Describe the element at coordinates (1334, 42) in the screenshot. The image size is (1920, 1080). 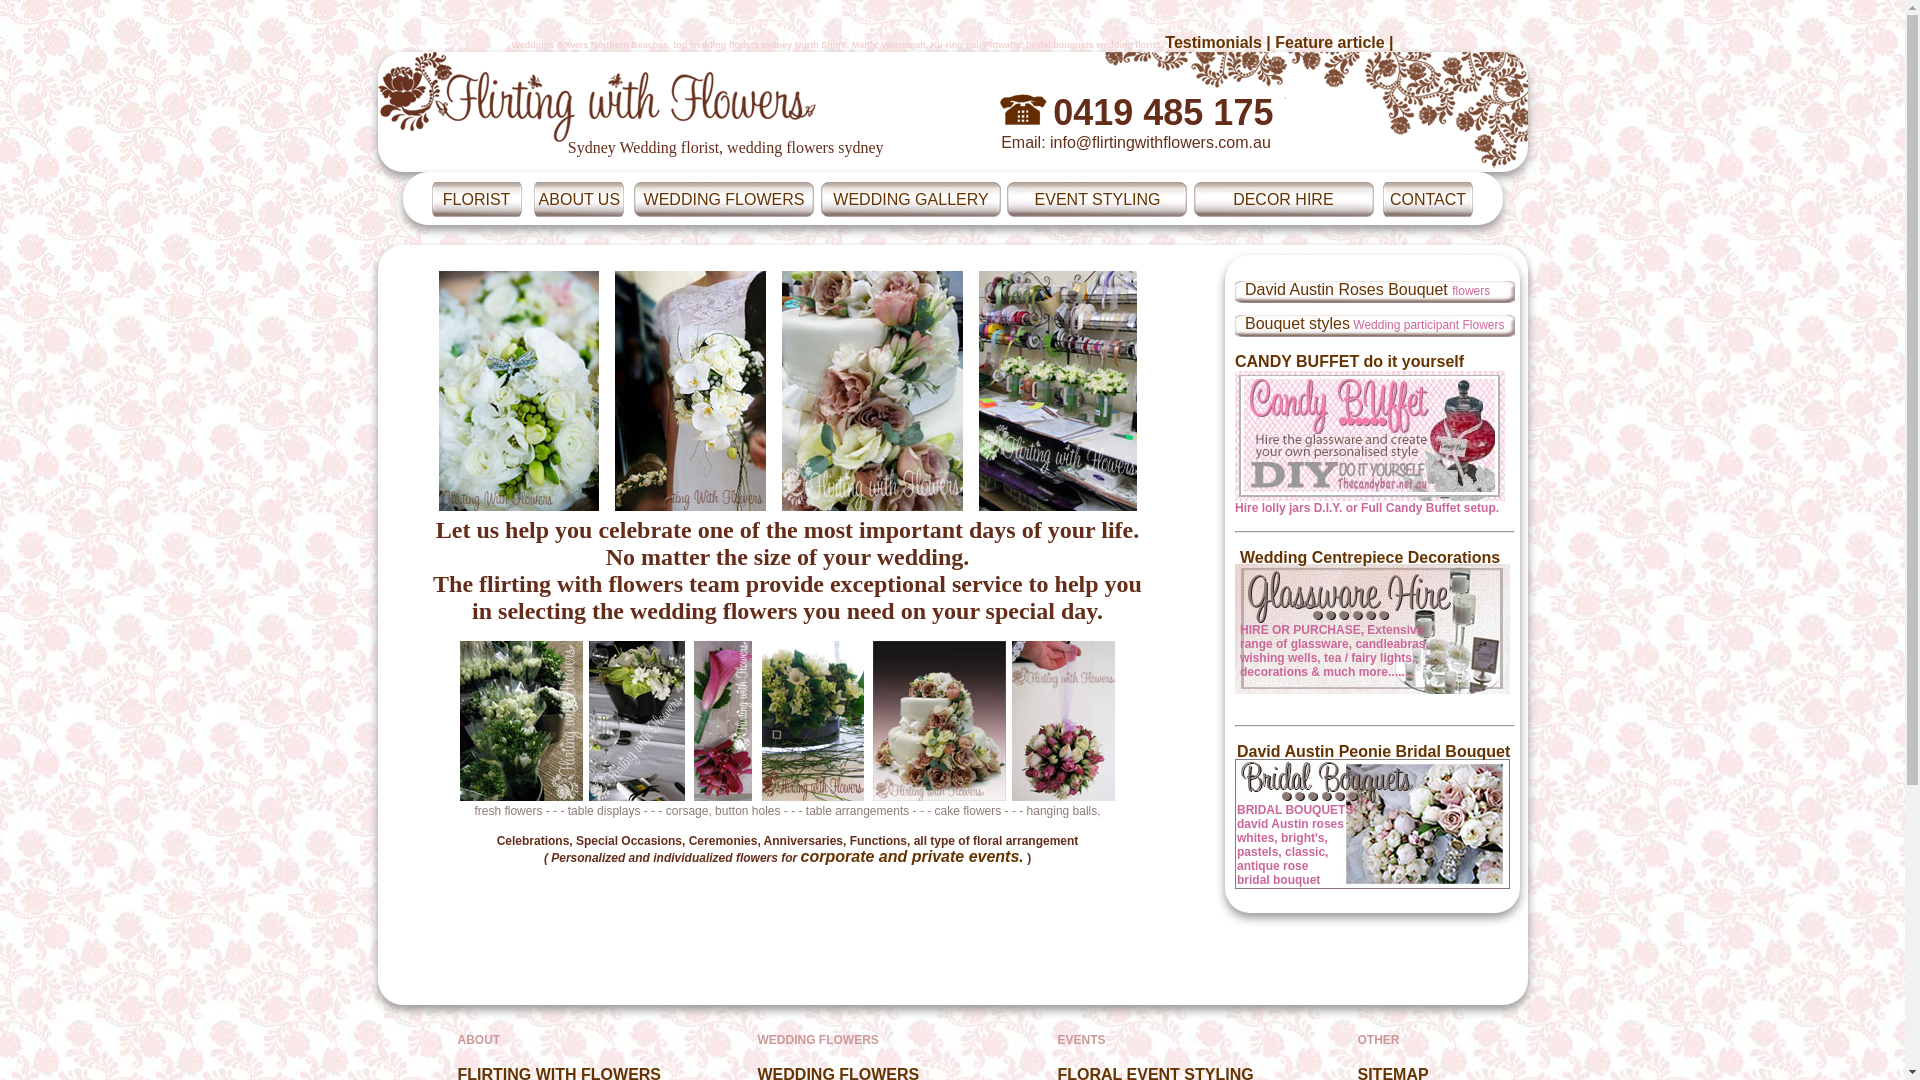
I see `Feature article |` at that location.